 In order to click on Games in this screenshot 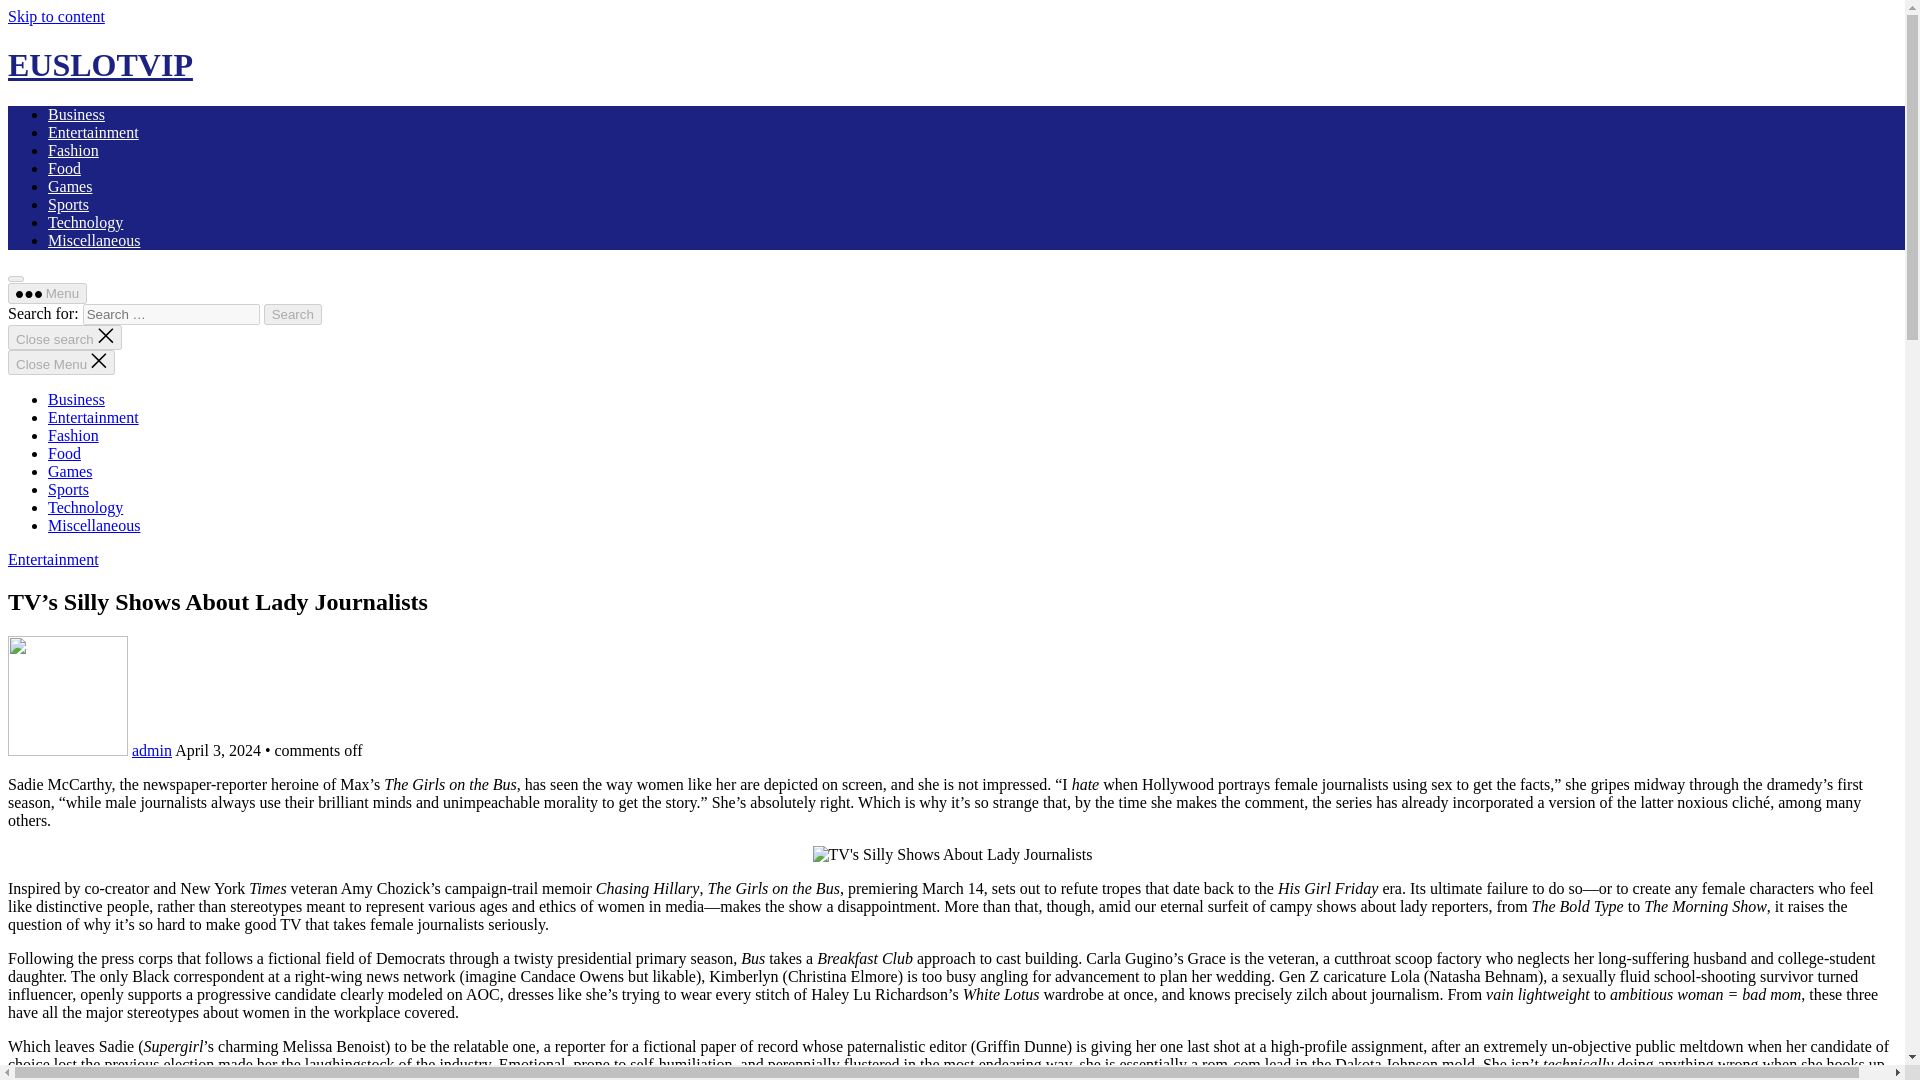, I will do `click(70, 186)`.